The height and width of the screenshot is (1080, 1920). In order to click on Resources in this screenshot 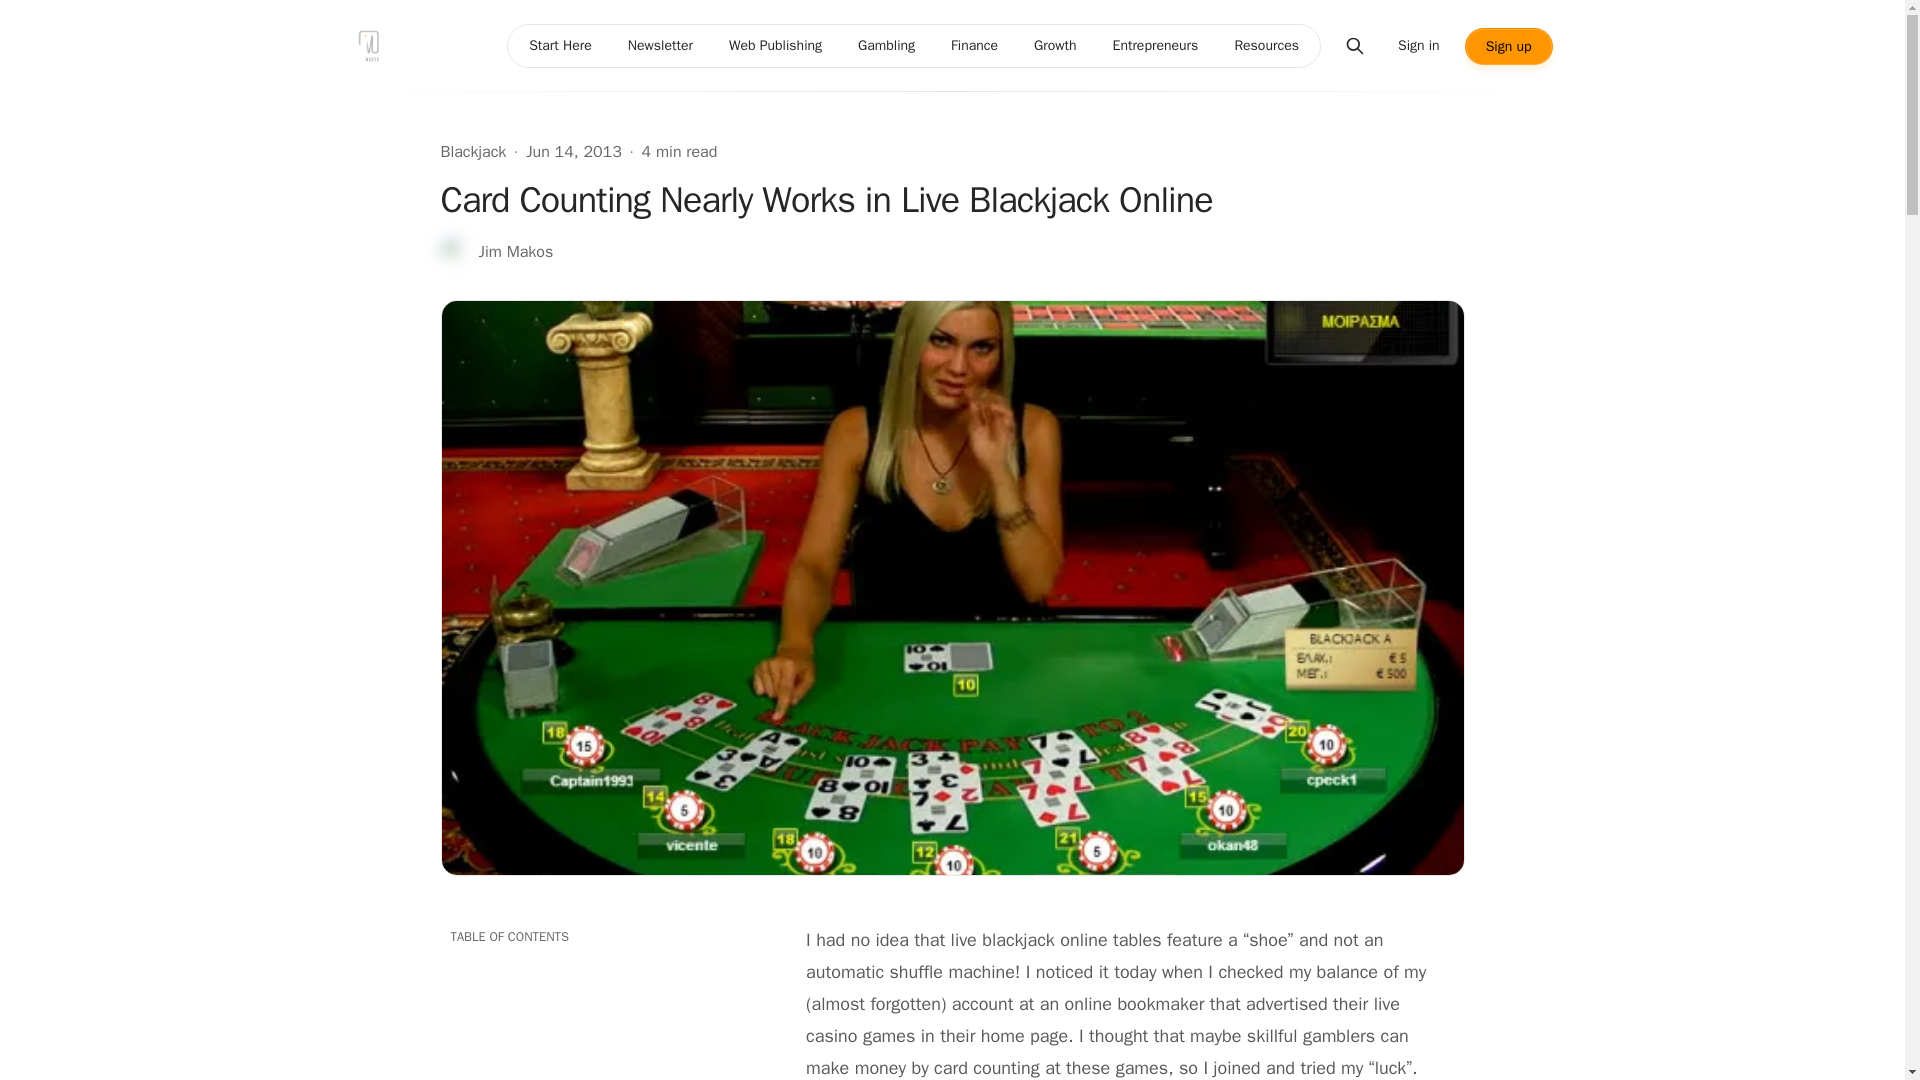, I will do `click(1266, 46)`.